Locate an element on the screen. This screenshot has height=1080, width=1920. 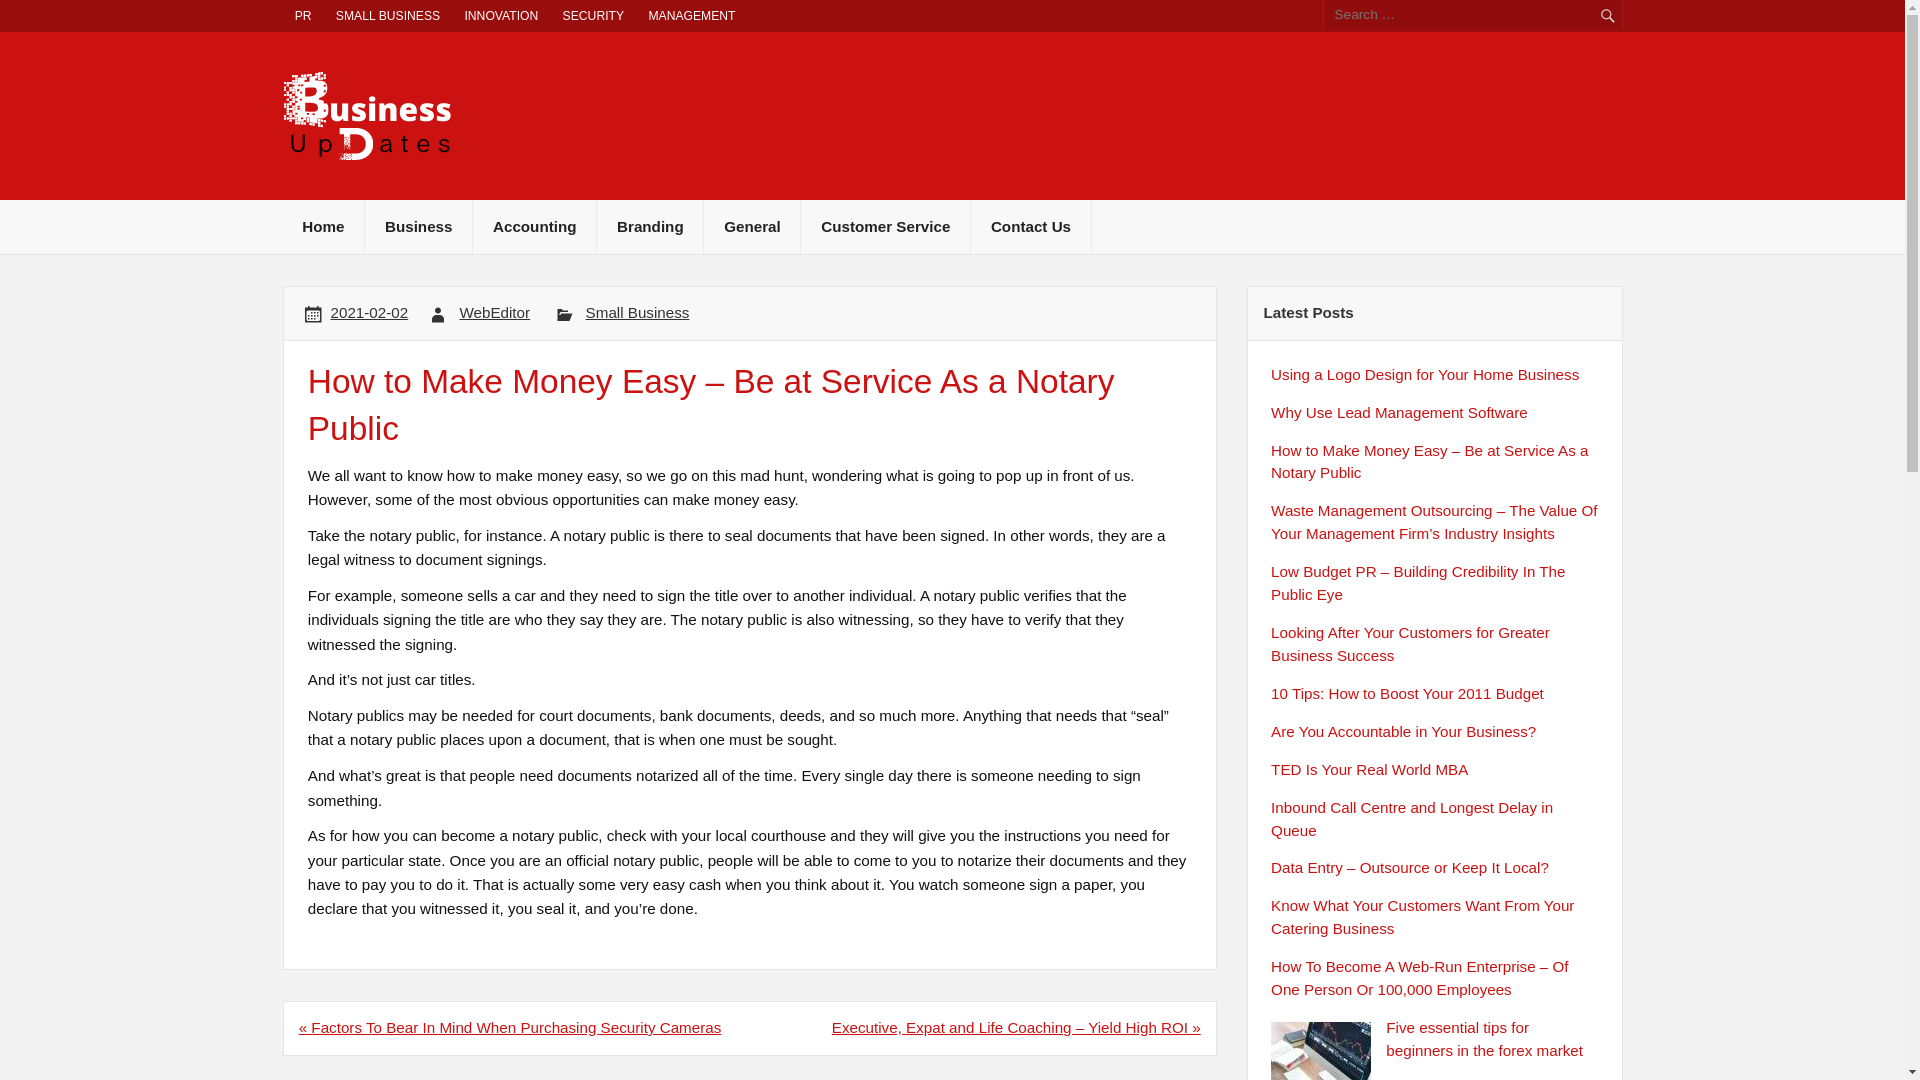
View all posts by WebEditor is located at coordinates (494, 312).